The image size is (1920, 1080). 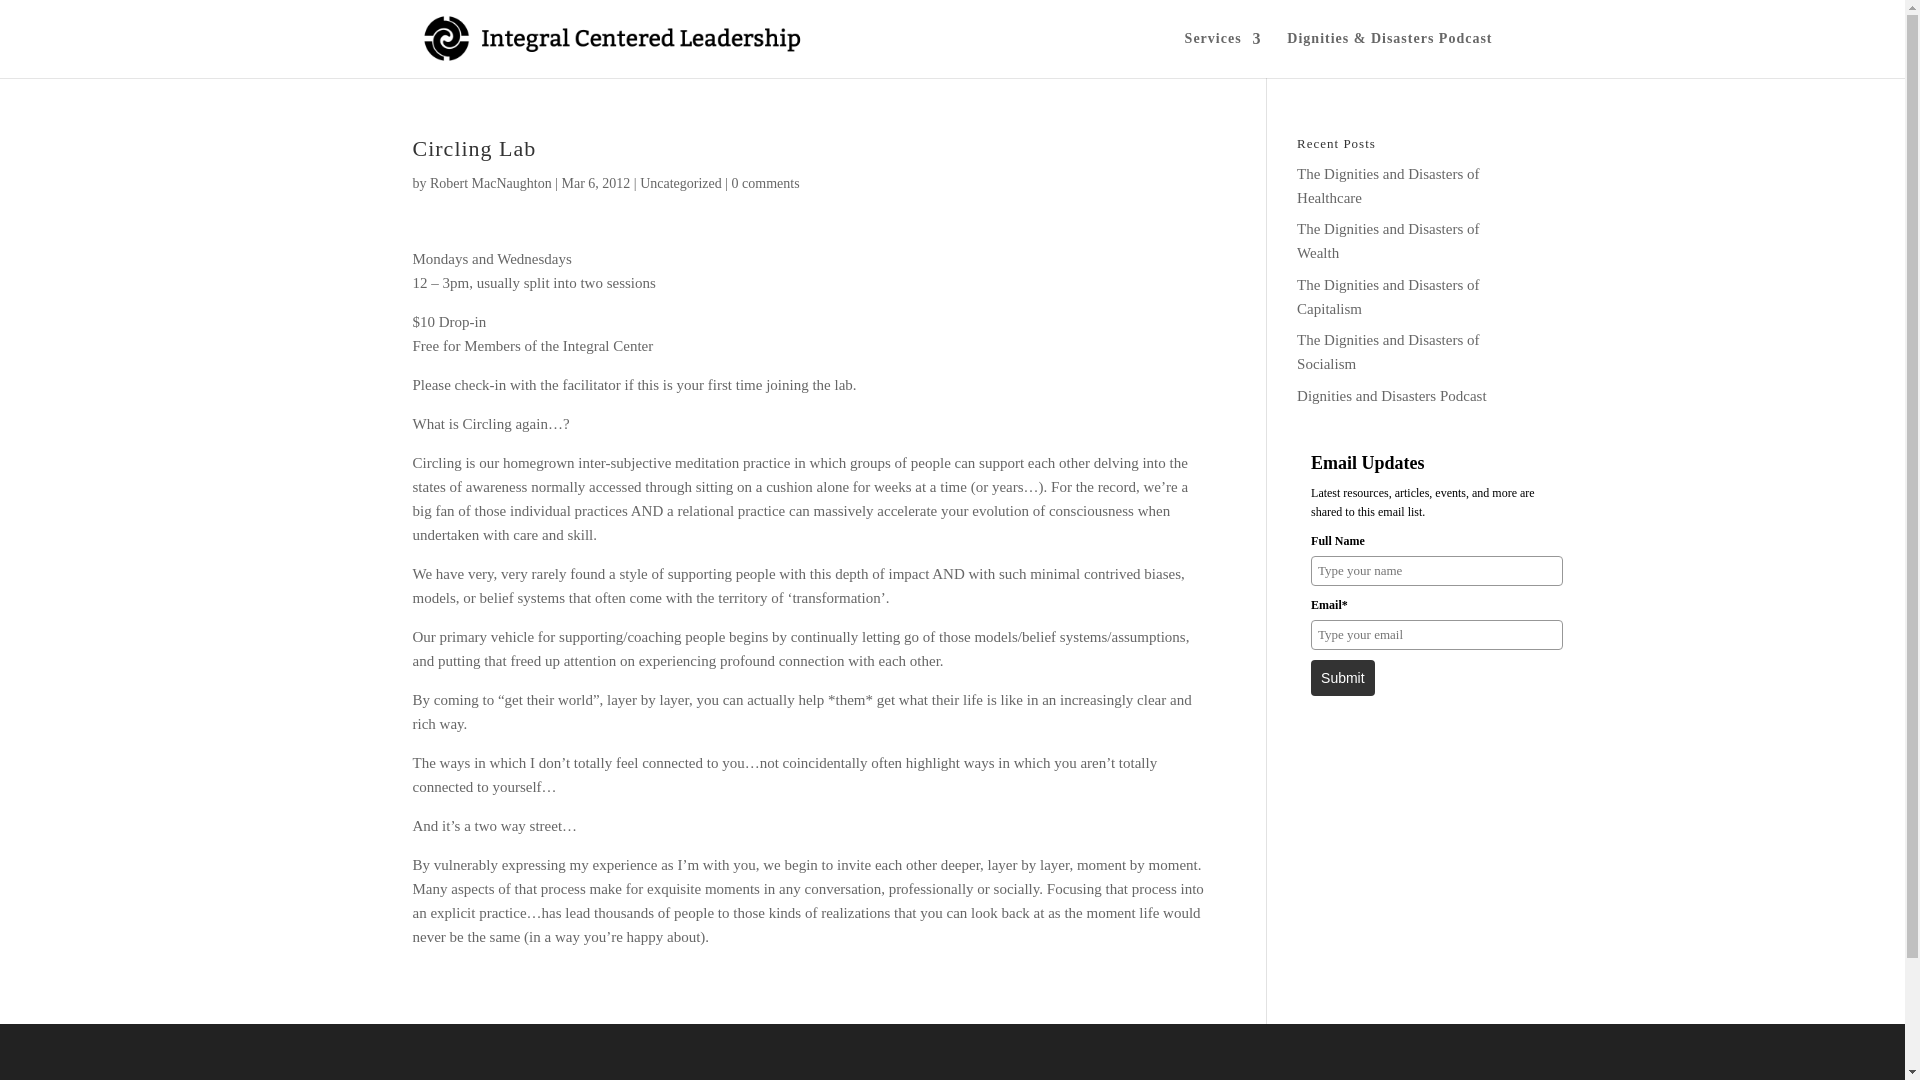 I want to click on Posts by Robert MacNaughton, so click(x=491, y=184).